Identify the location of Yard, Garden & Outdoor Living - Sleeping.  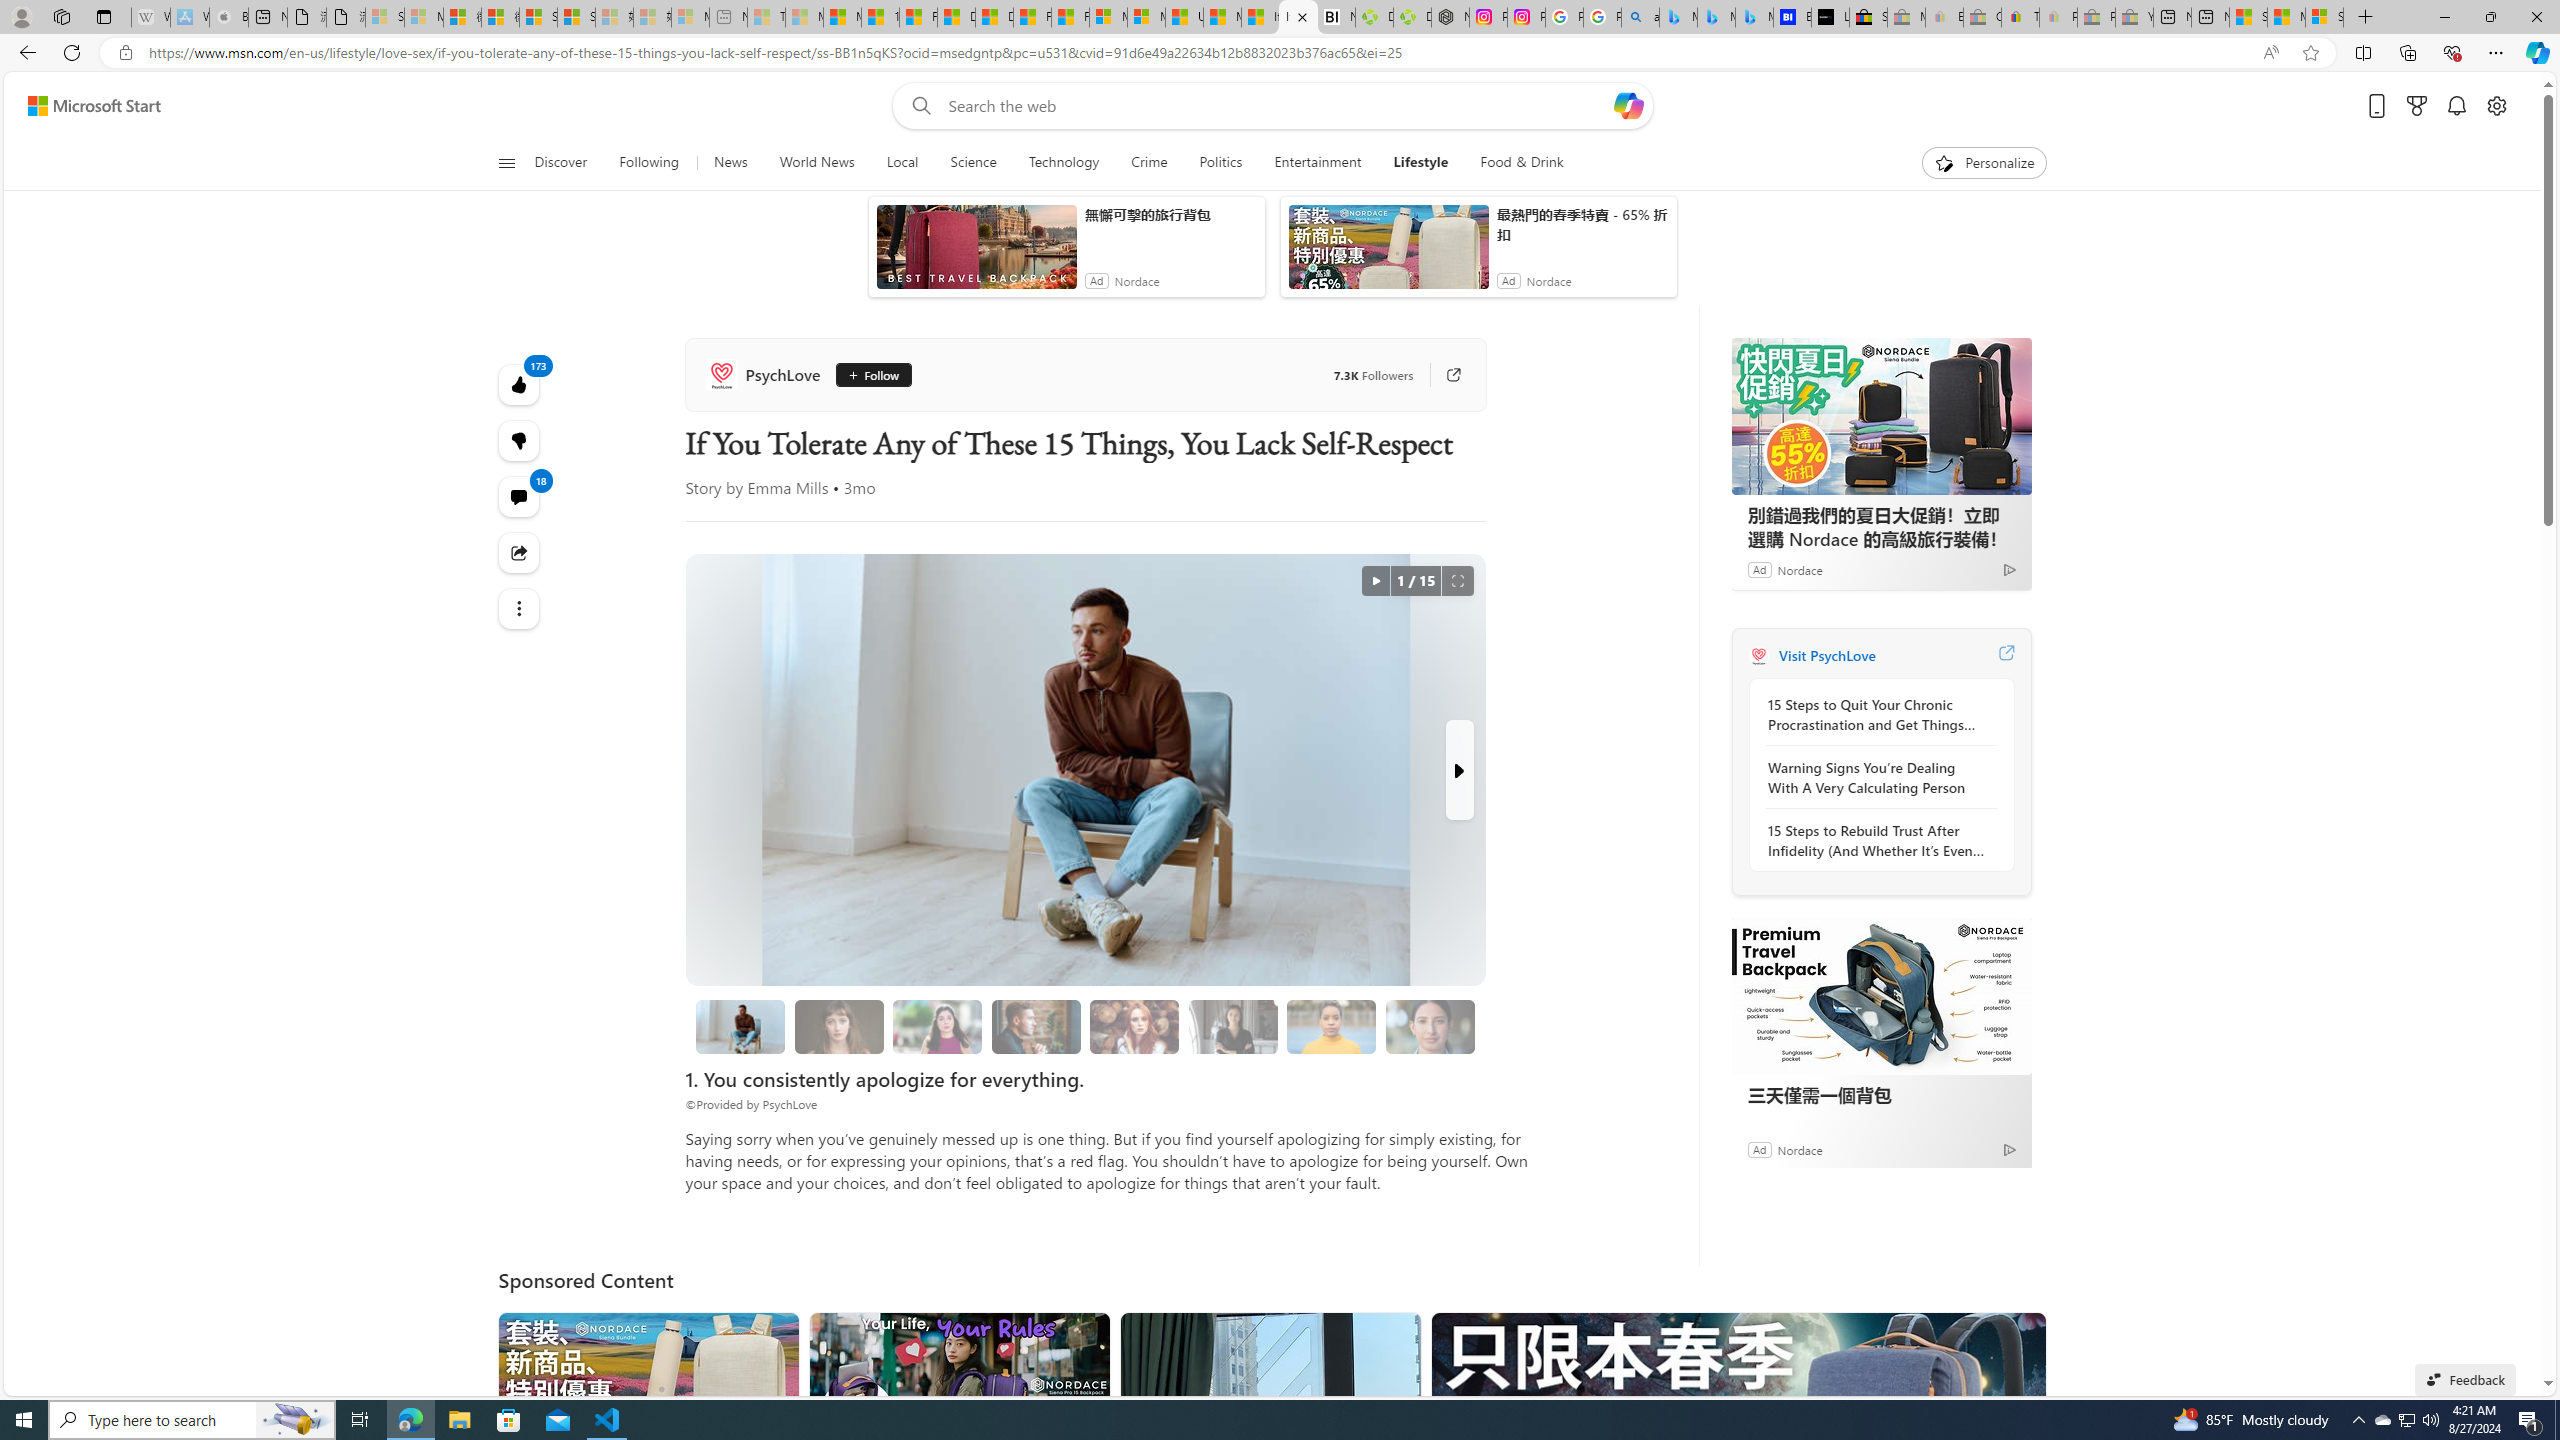
(2134, 17).